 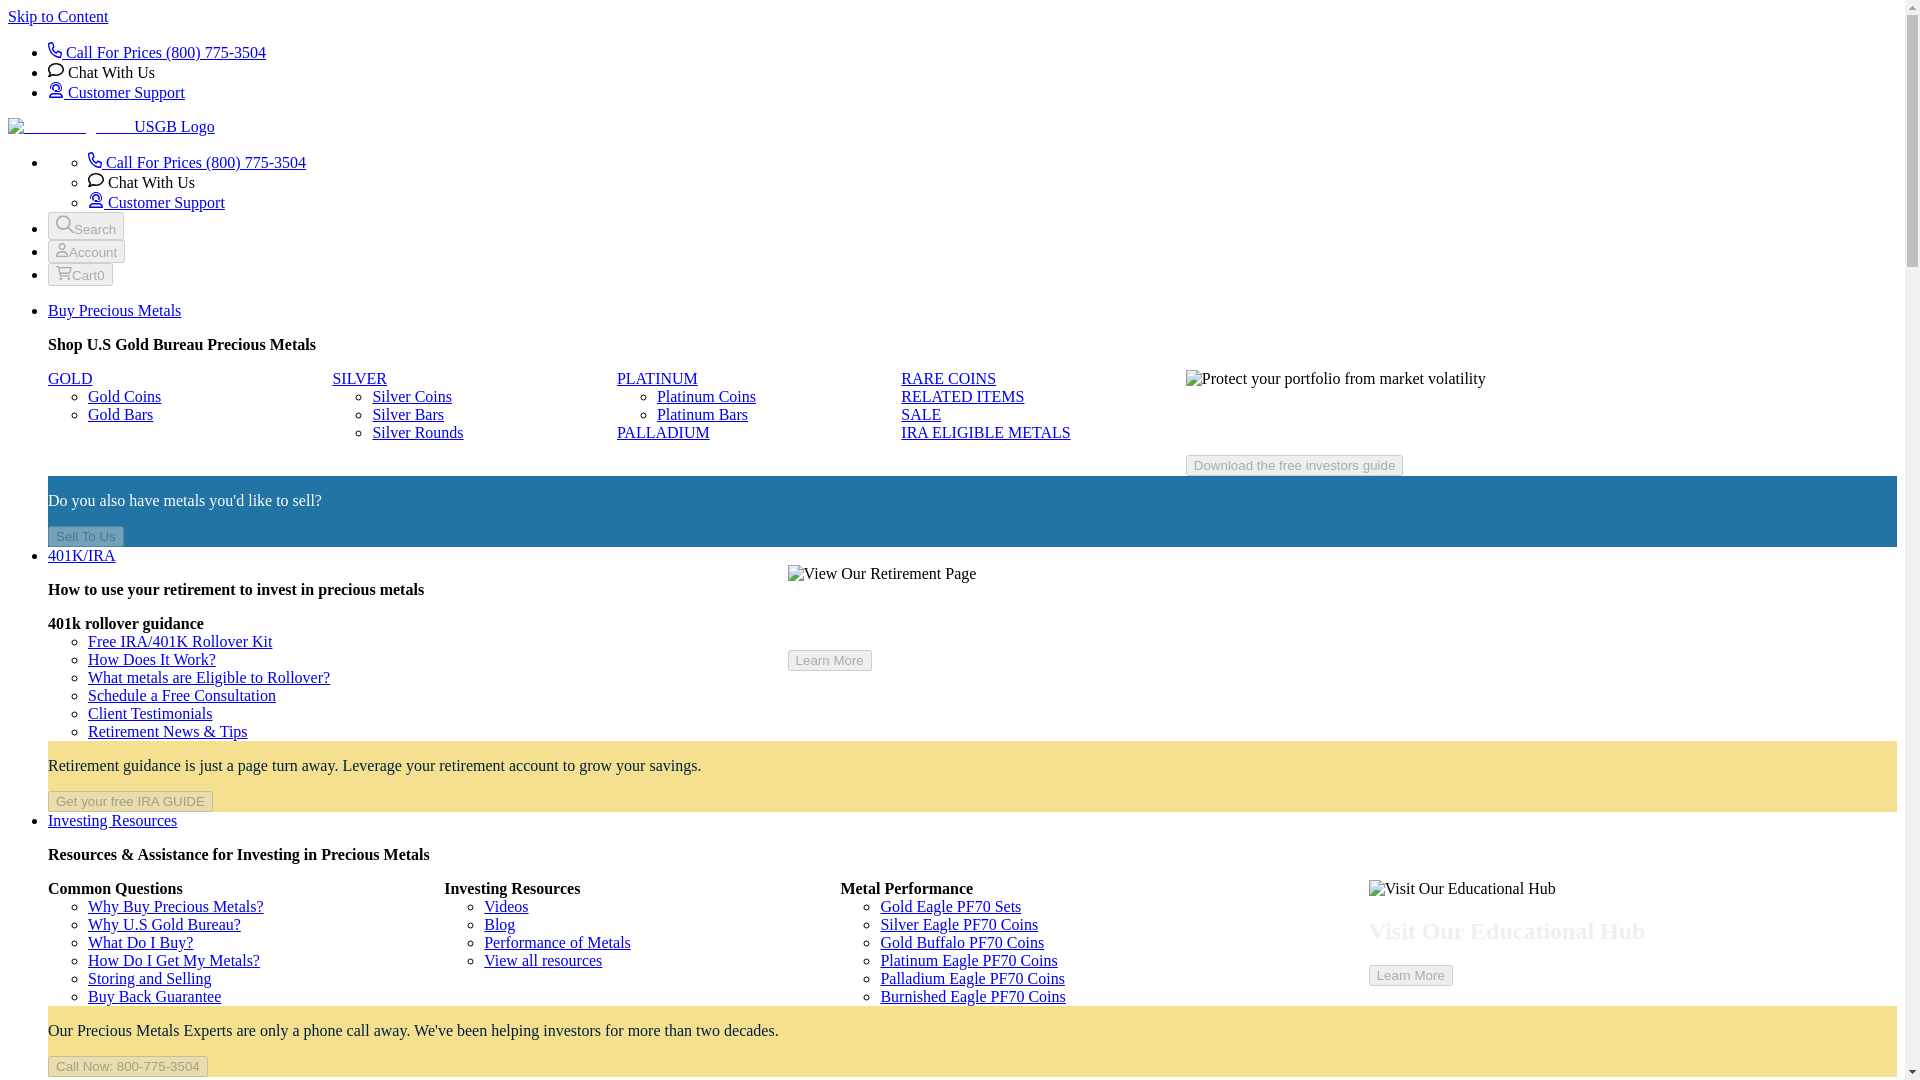 What do you see at coordinates (57, 16) in the screenshot?
I see `Skip to Content` at bounding box center [57, 16].